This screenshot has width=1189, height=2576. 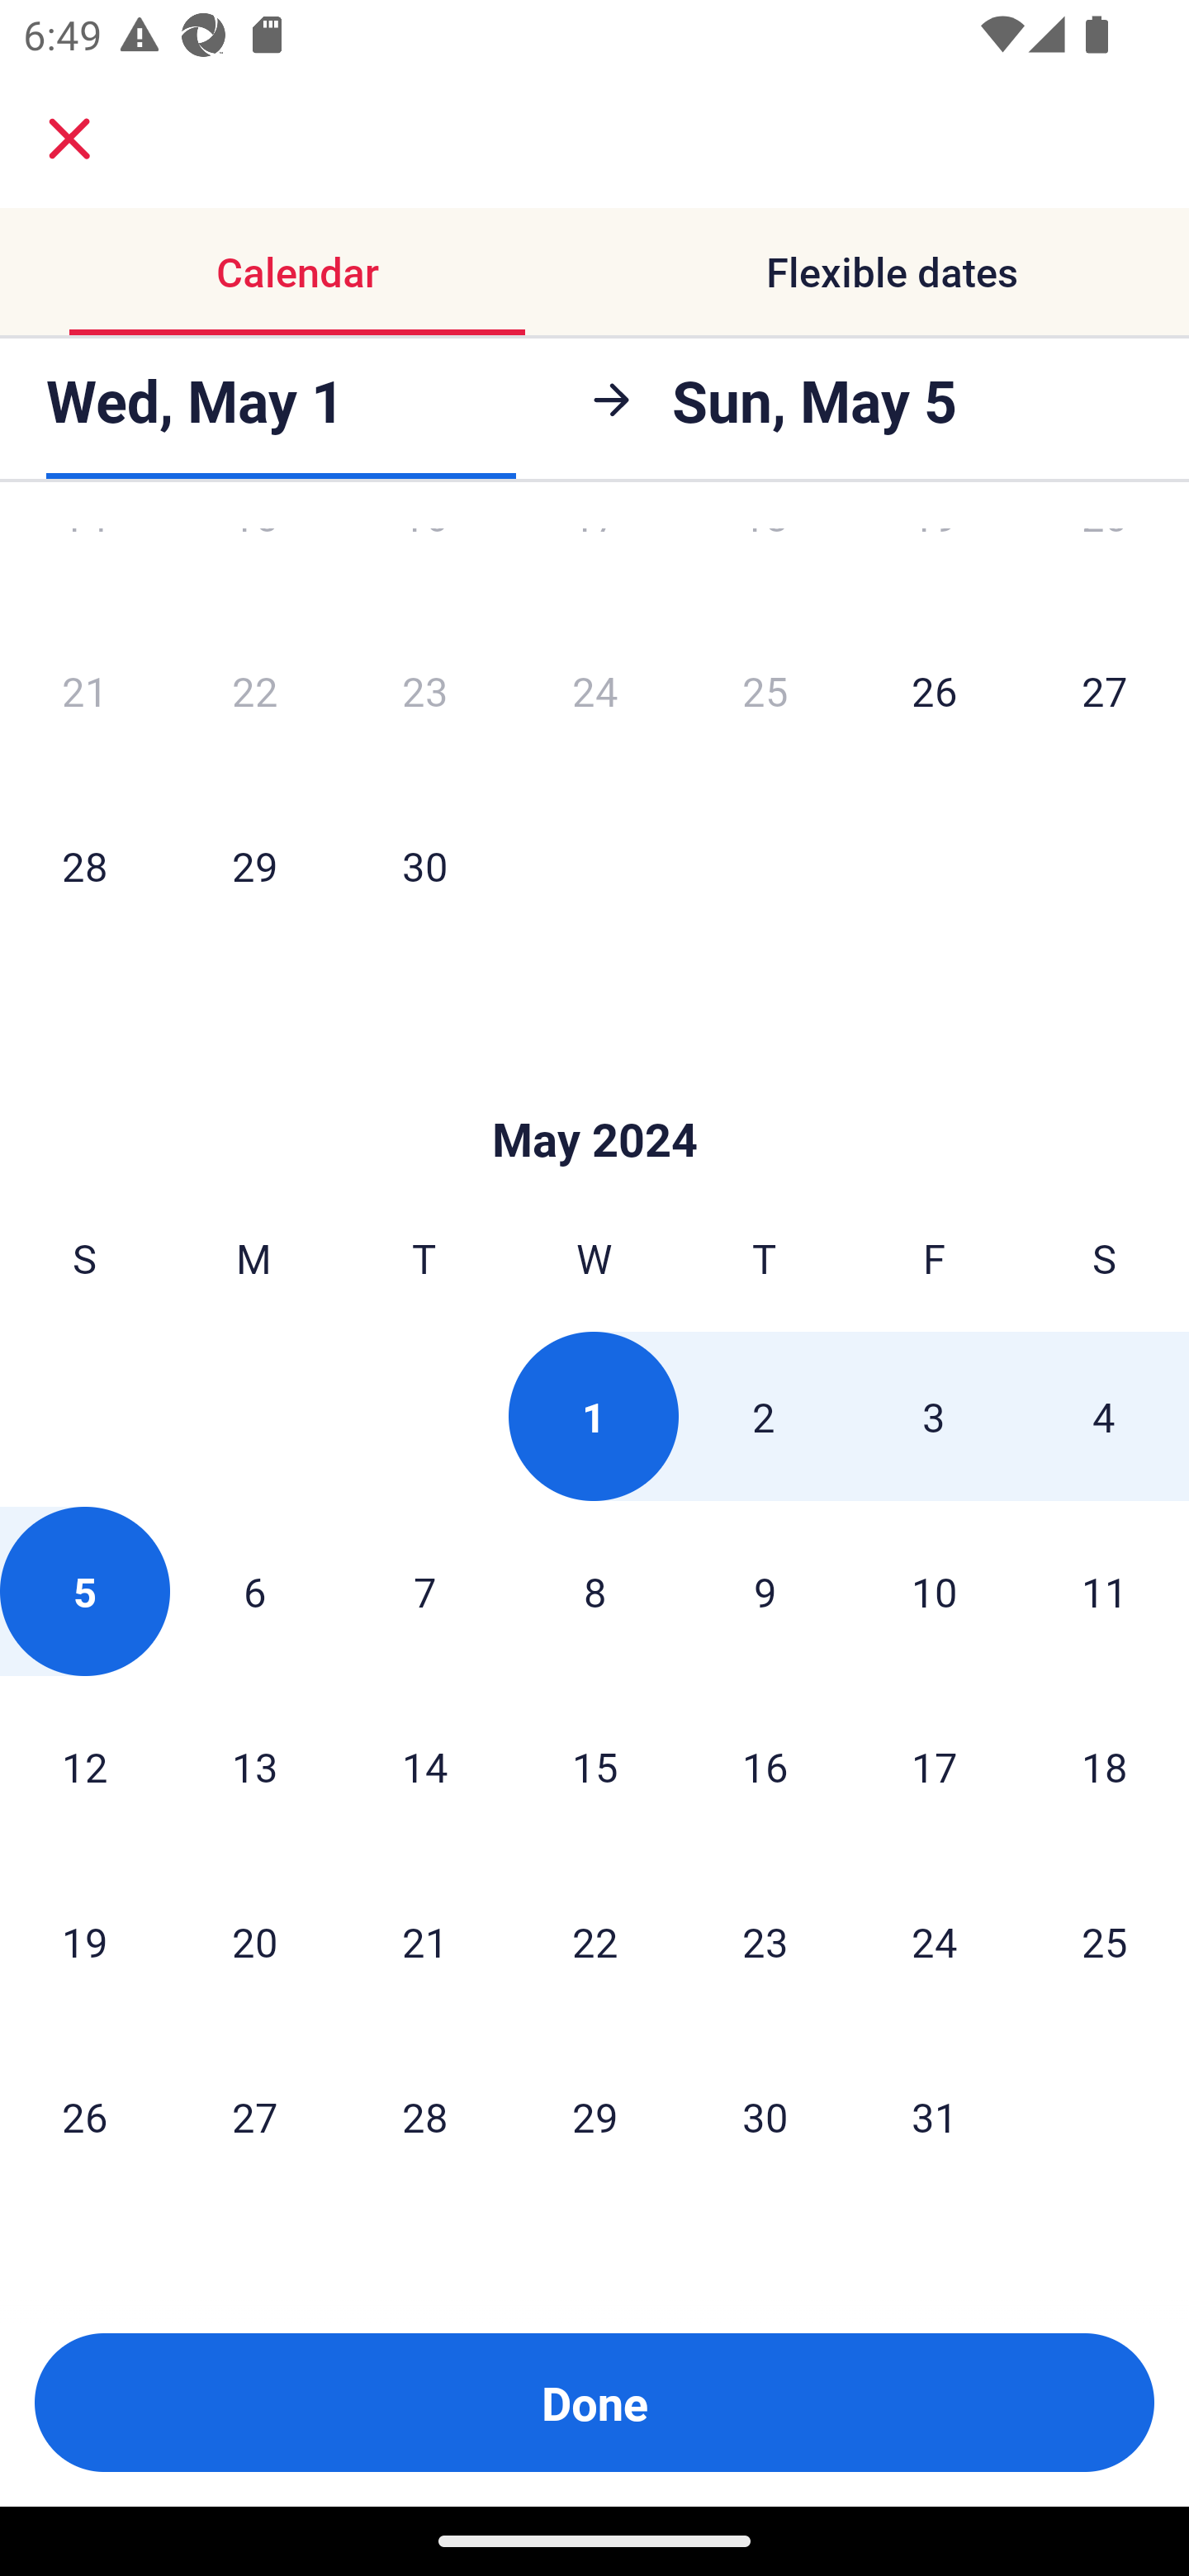 I want to click on 28 Sunday, April 28, 2024, so click(x=84, y=865).